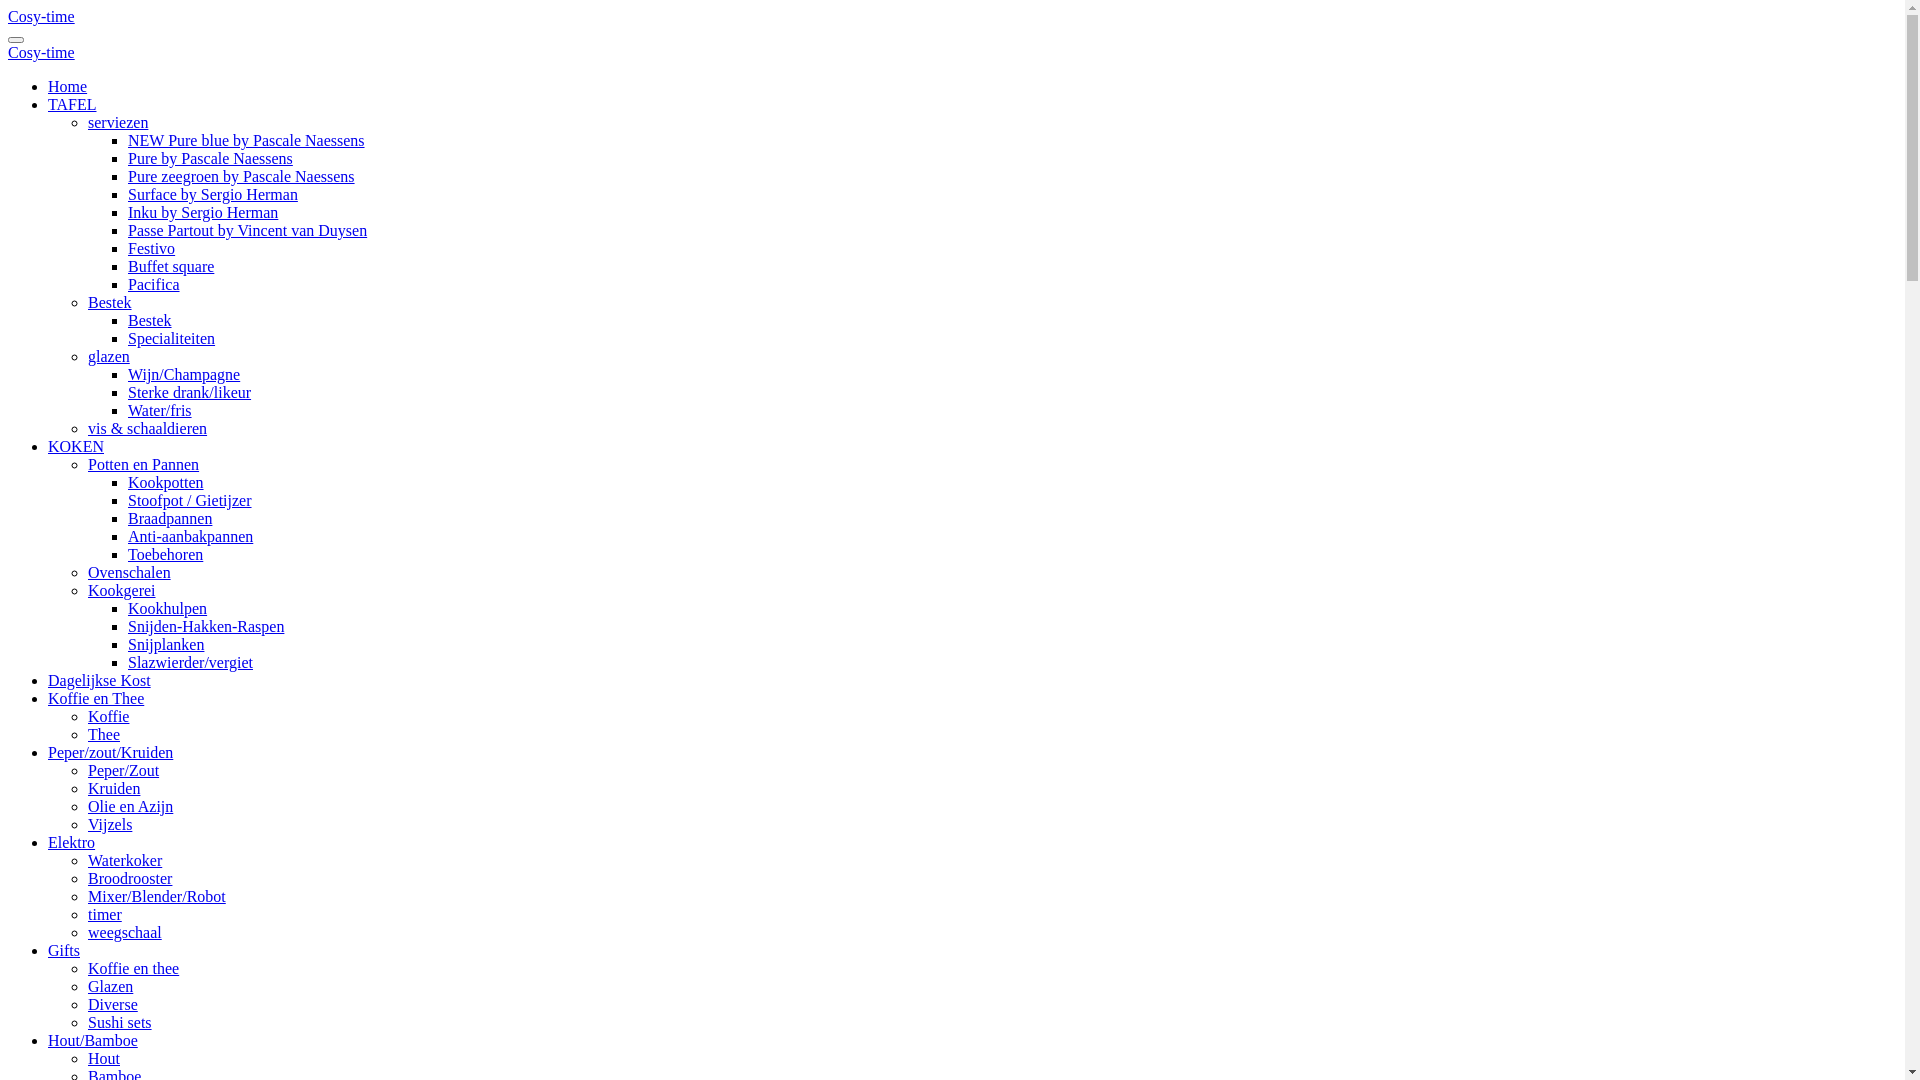 This screenshot has height=1080, width=1920. Describe the element at coordinates (68, 86) in the screenshot. I see `Home` at that location.